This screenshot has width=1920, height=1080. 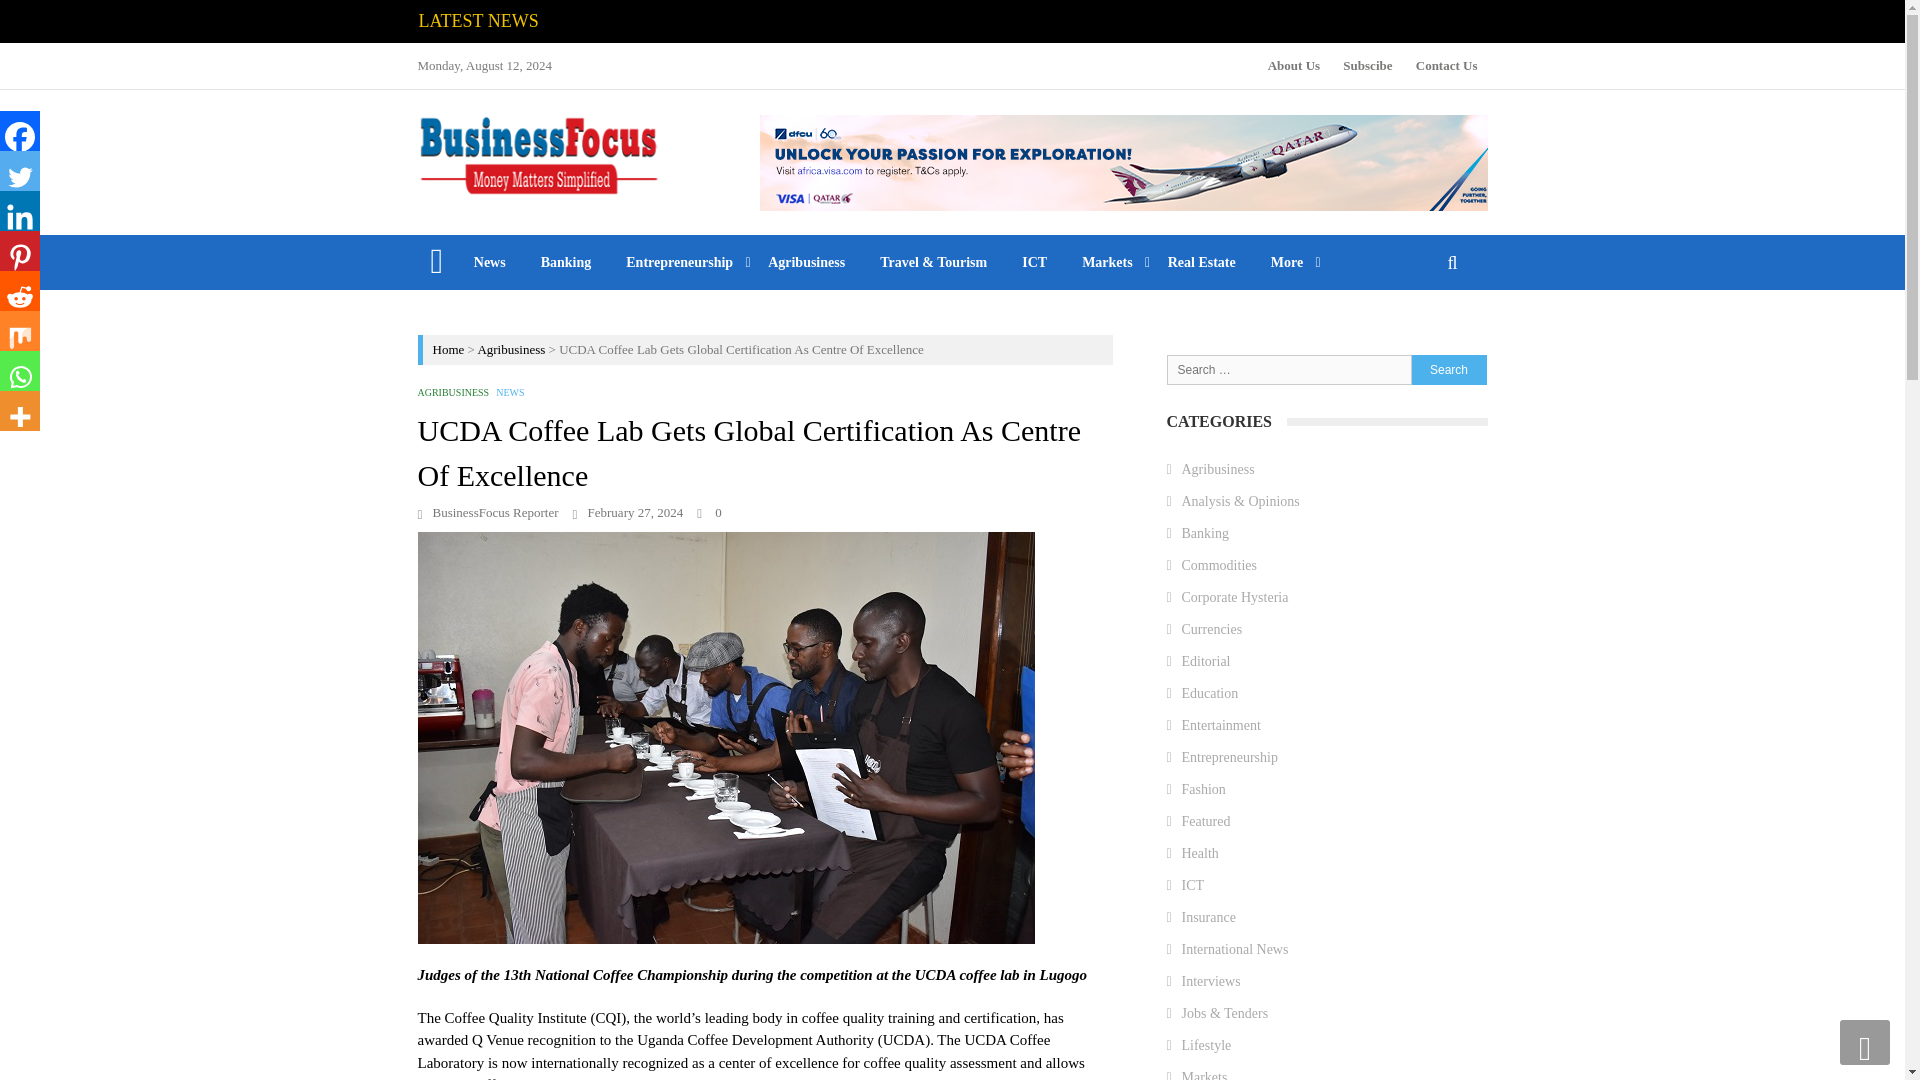 What do you see at coordinates (448, 350) in the screenshot?
I see `Home` at bounding box center [448, 350].